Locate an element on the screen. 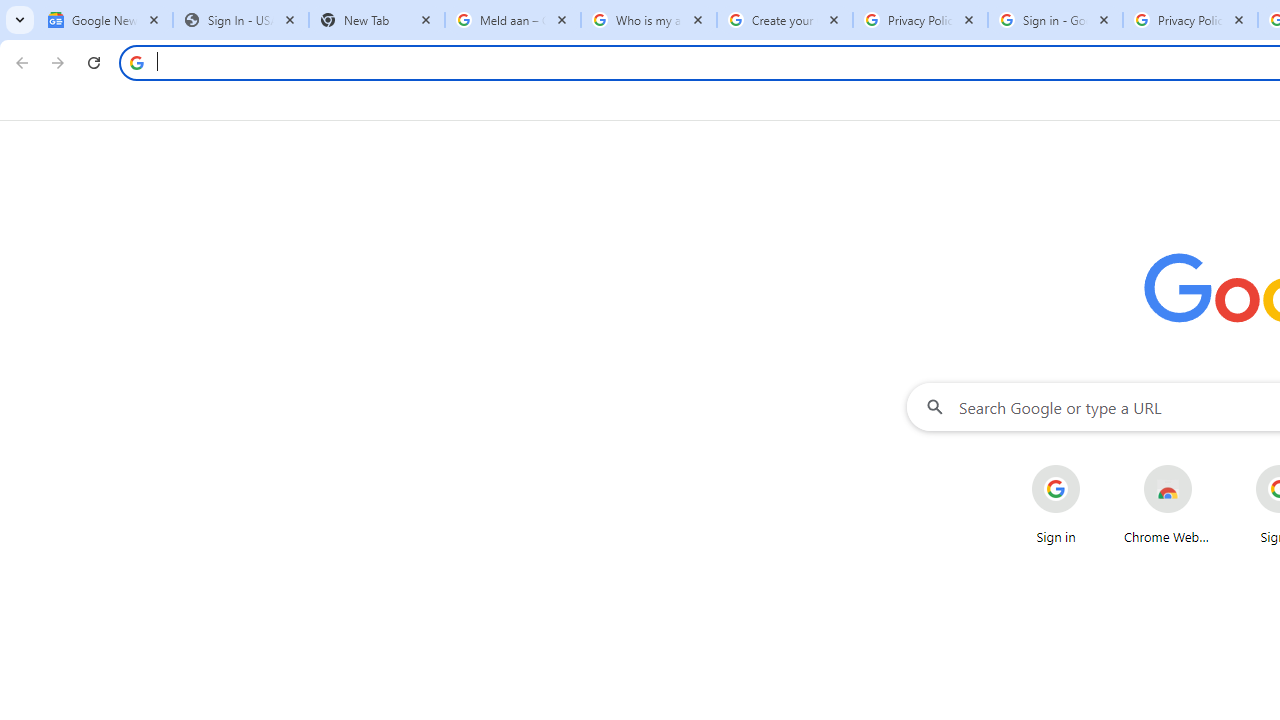 The width and height of the screenshot is (1280, 720). Create your Google Account is located at coordinates (784, 20).